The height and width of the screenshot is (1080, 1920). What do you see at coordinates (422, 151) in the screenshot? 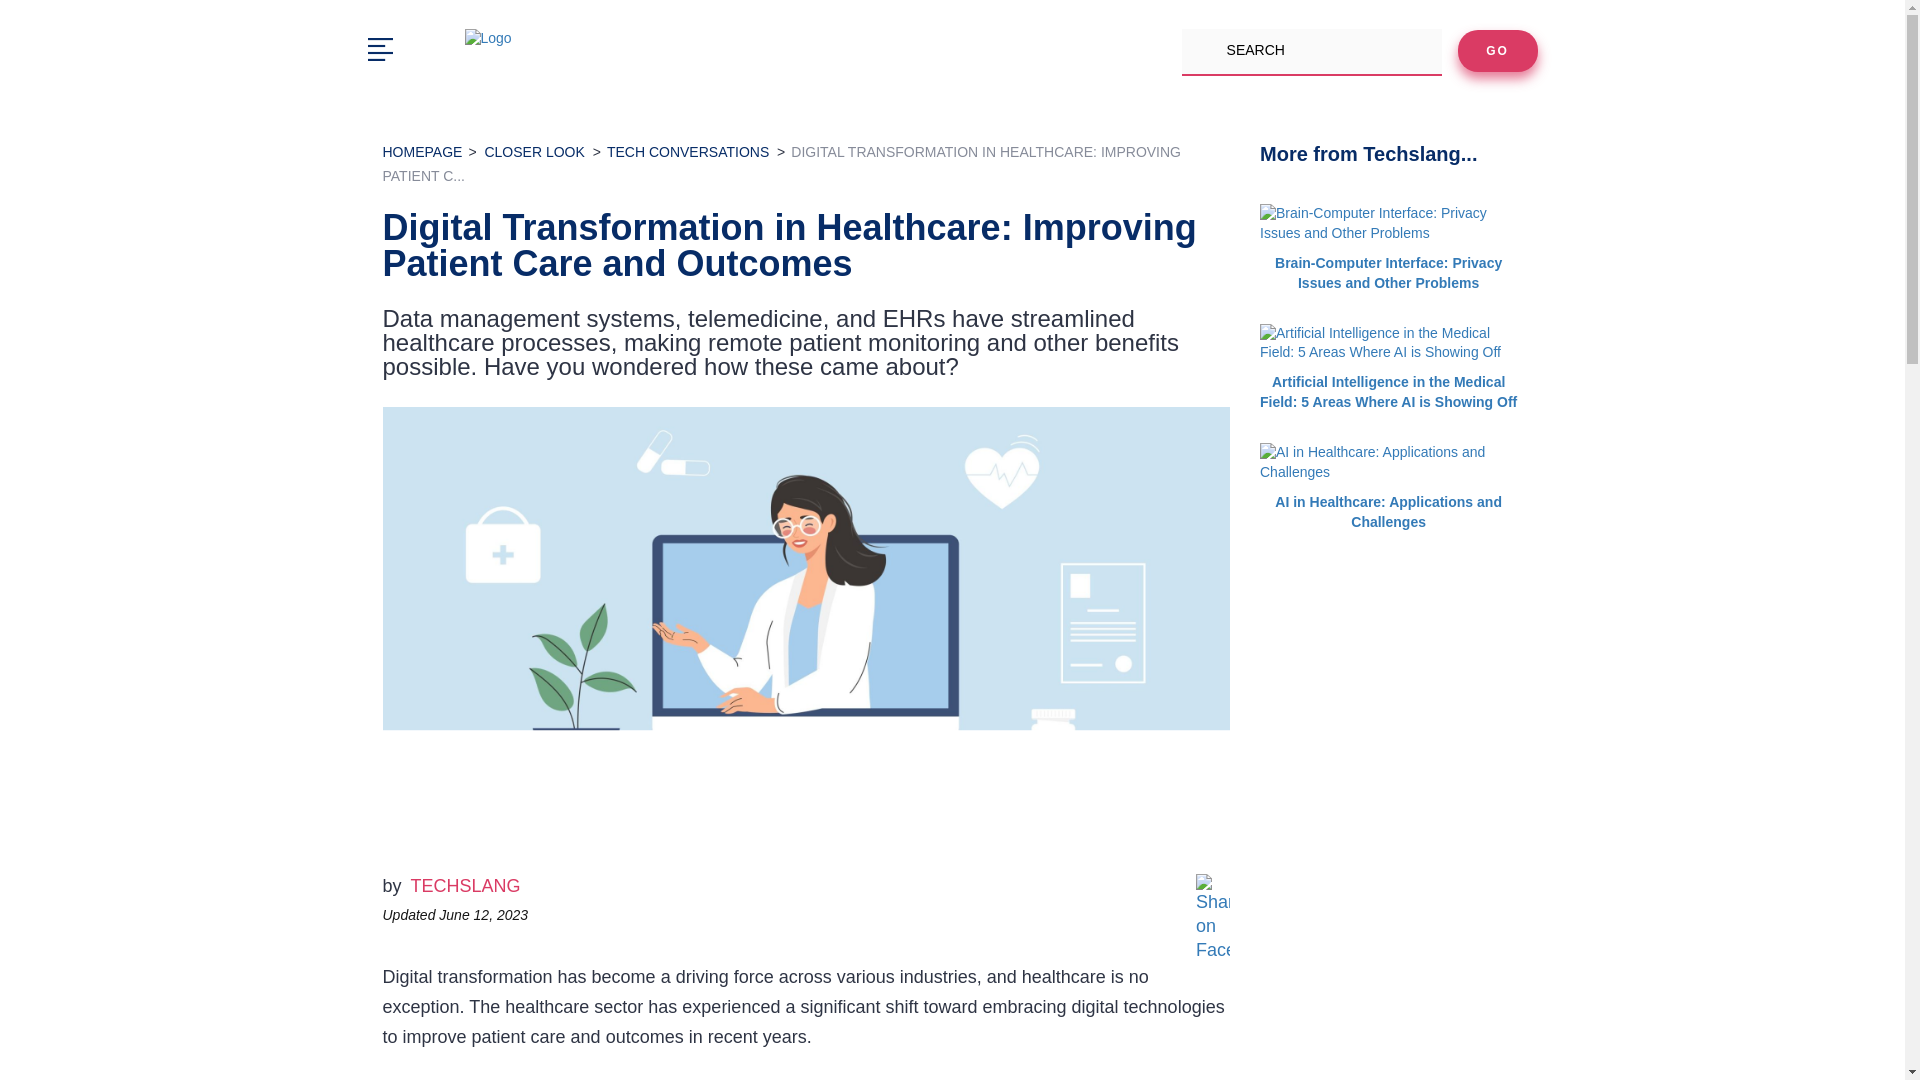
I see `HOMEPAGE` at bounding box center [422, 151].